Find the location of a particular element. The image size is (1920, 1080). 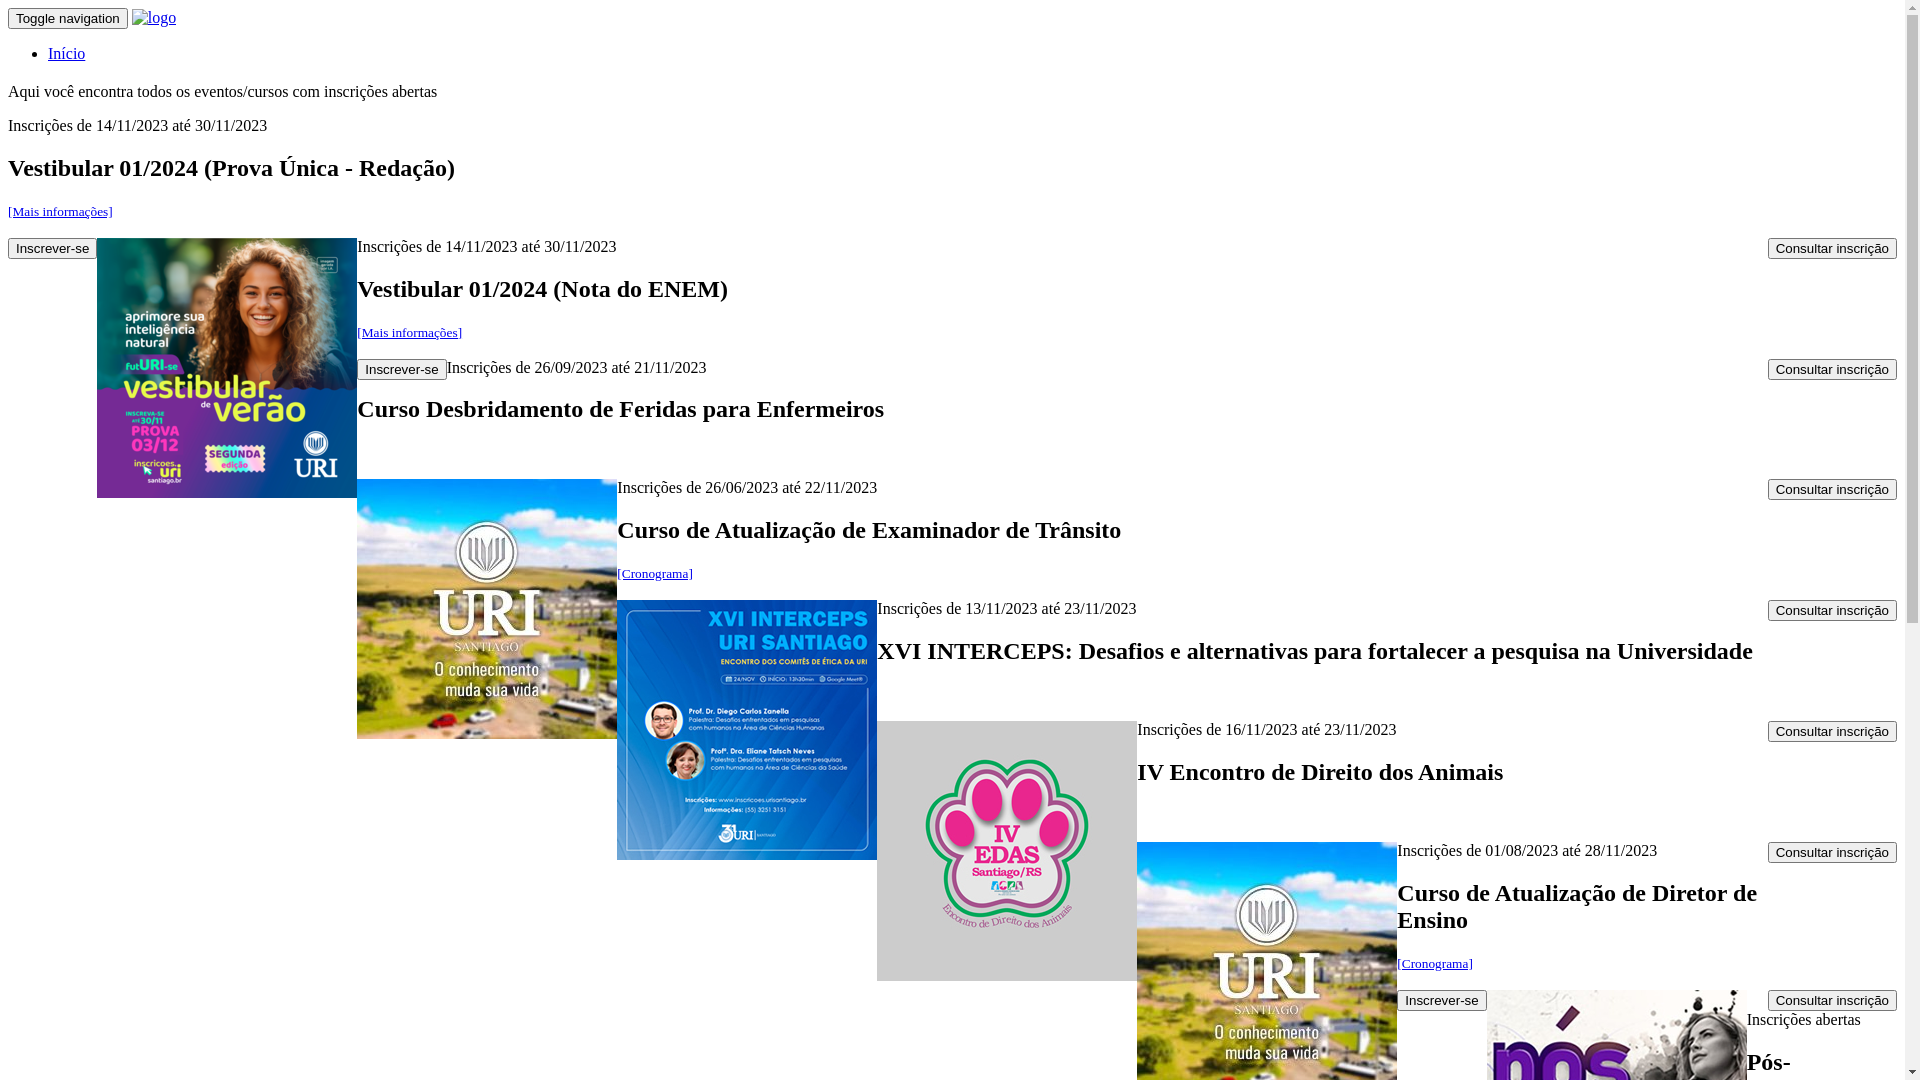

Inscrever-se is located at coordinates (1442, 1000).